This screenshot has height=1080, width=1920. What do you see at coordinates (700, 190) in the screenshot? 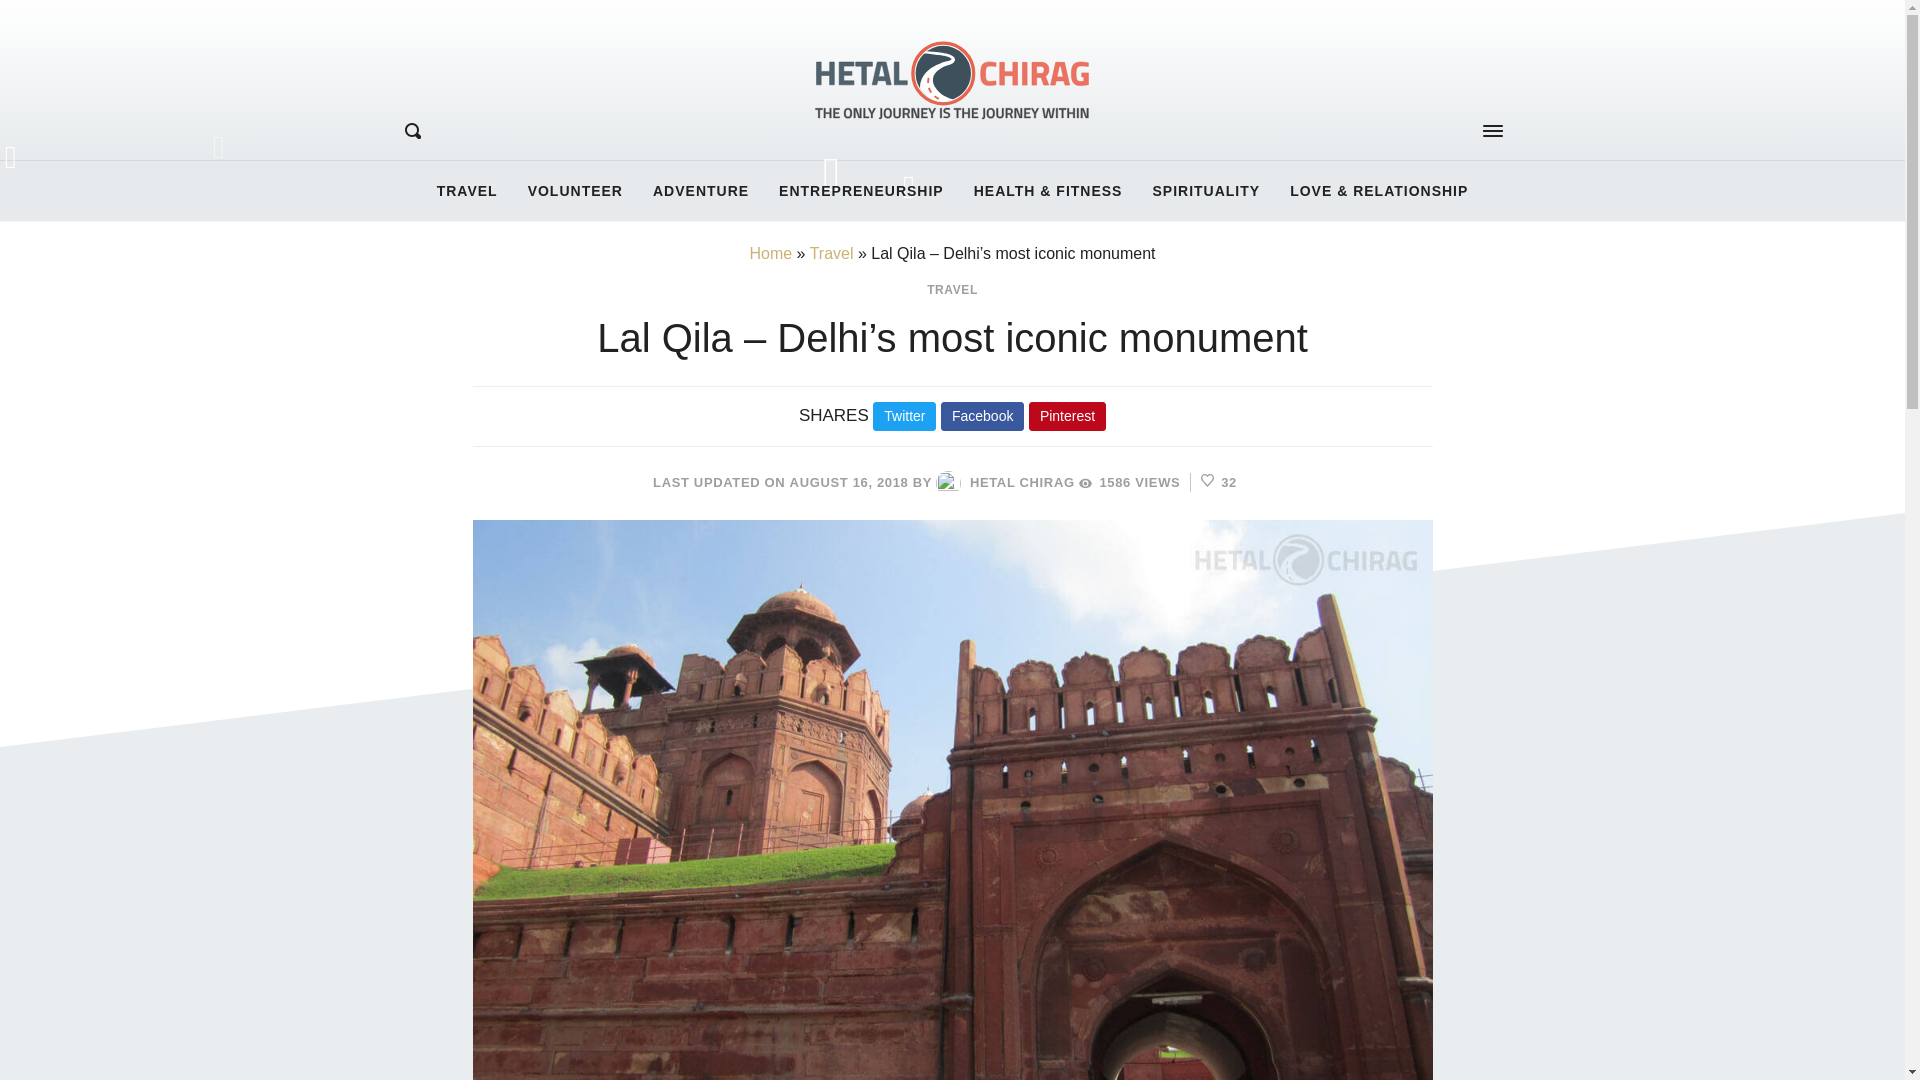
I see `ADVENTURE` at bounding box center [700, 190].